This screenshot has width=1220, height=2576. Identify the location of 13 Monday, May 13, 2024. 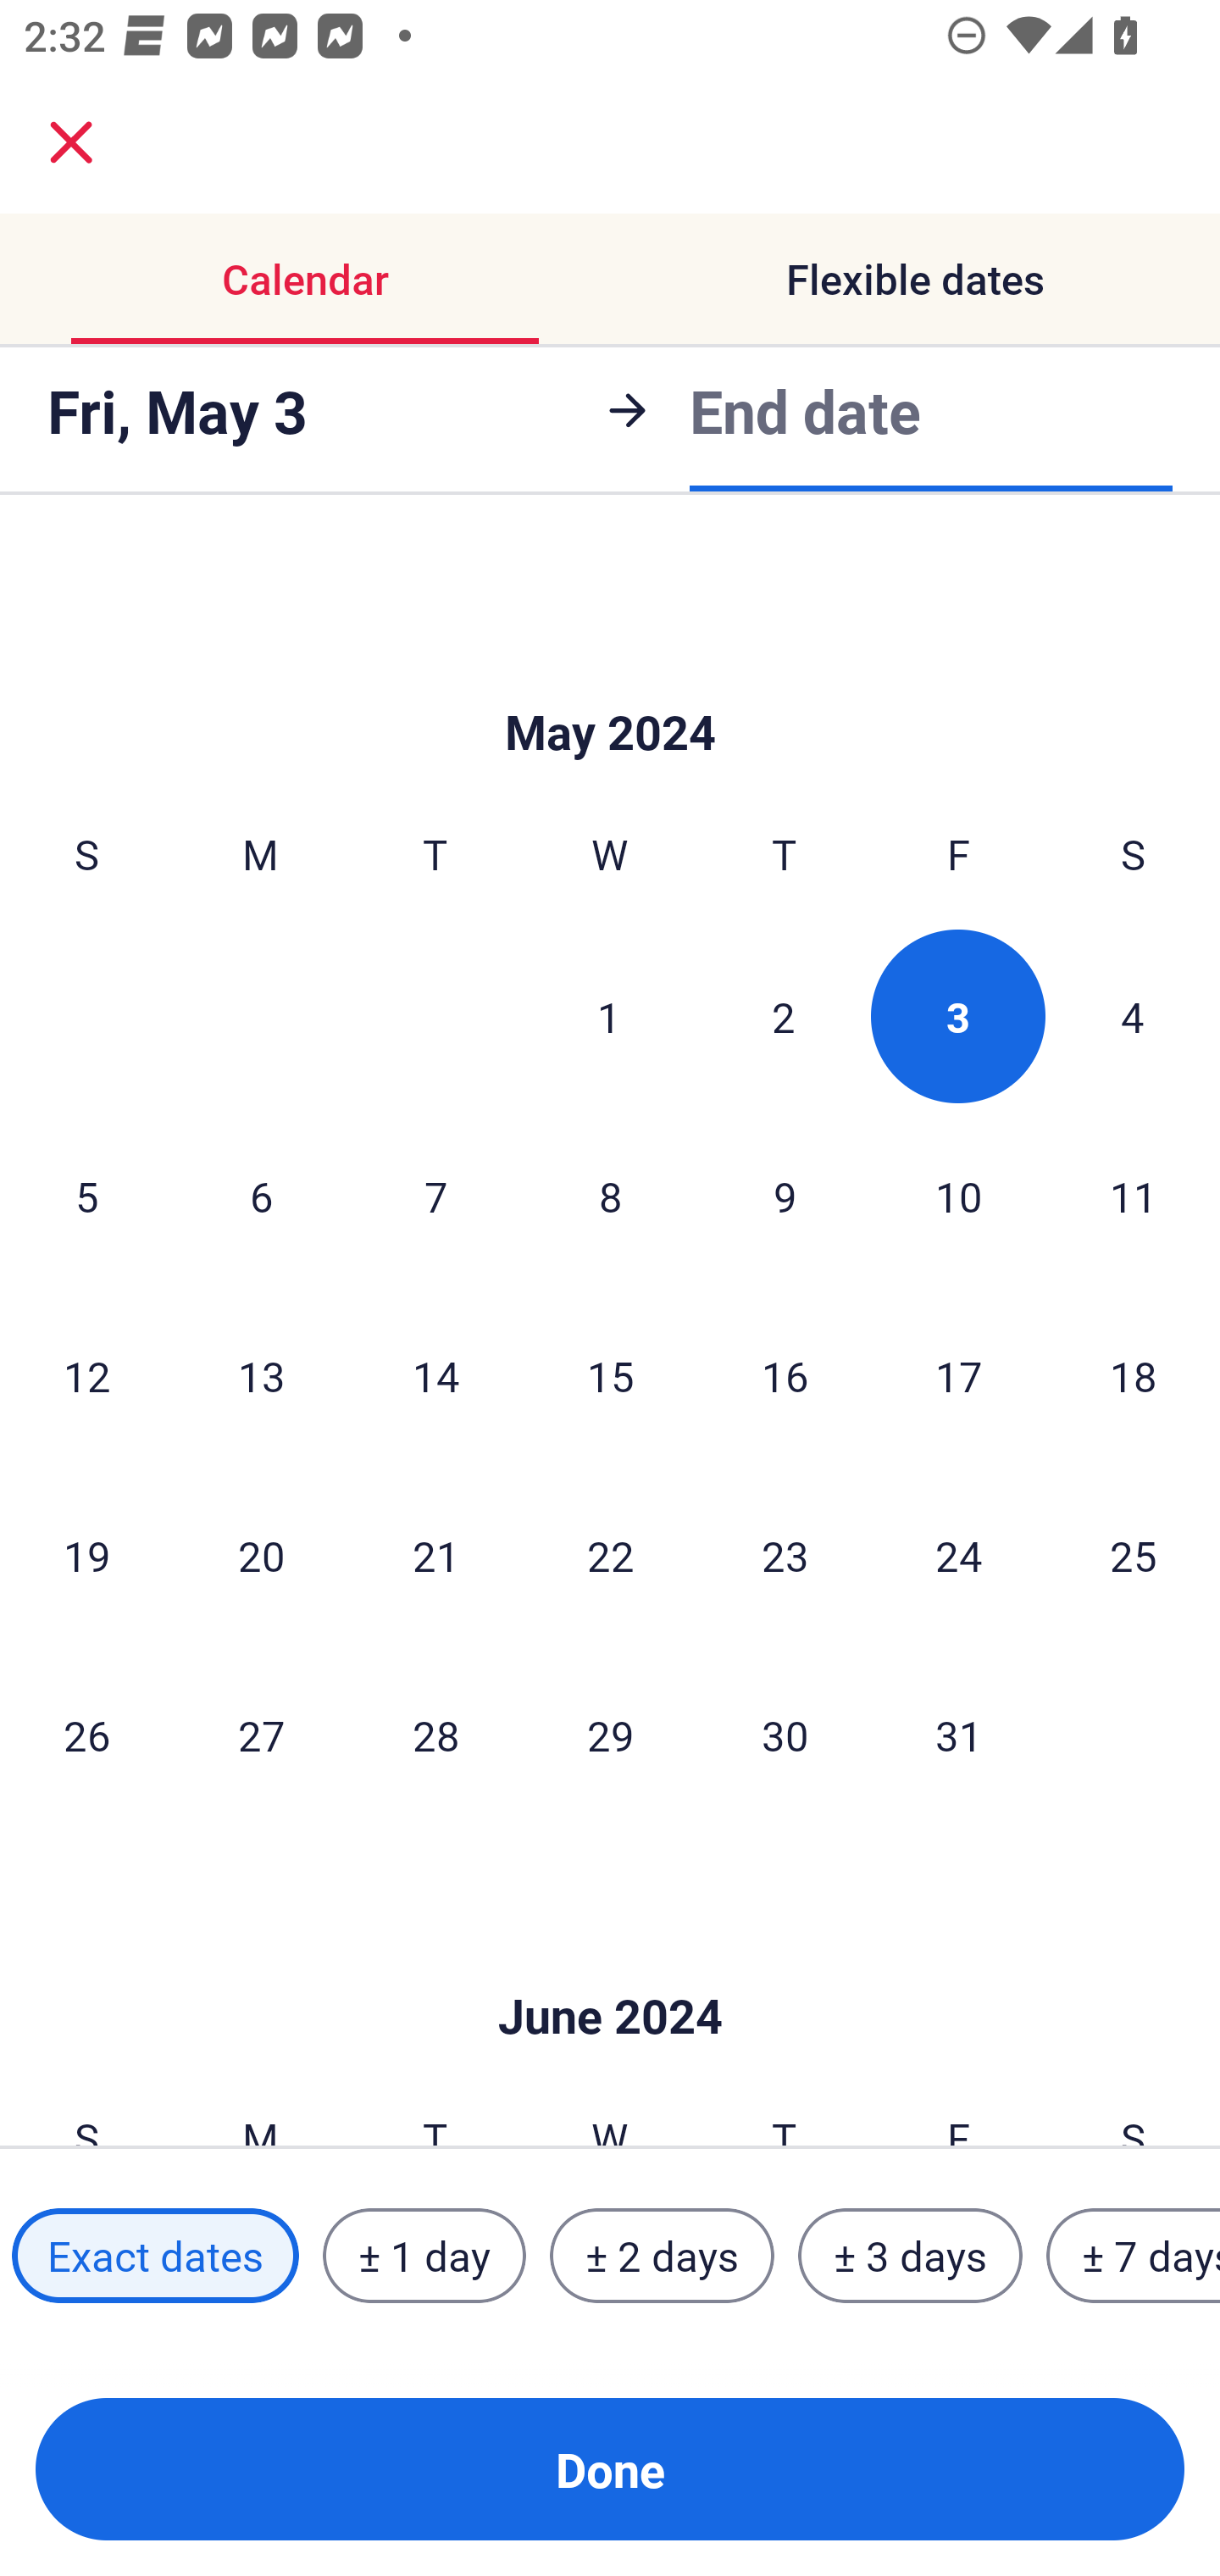
(261, 1375).